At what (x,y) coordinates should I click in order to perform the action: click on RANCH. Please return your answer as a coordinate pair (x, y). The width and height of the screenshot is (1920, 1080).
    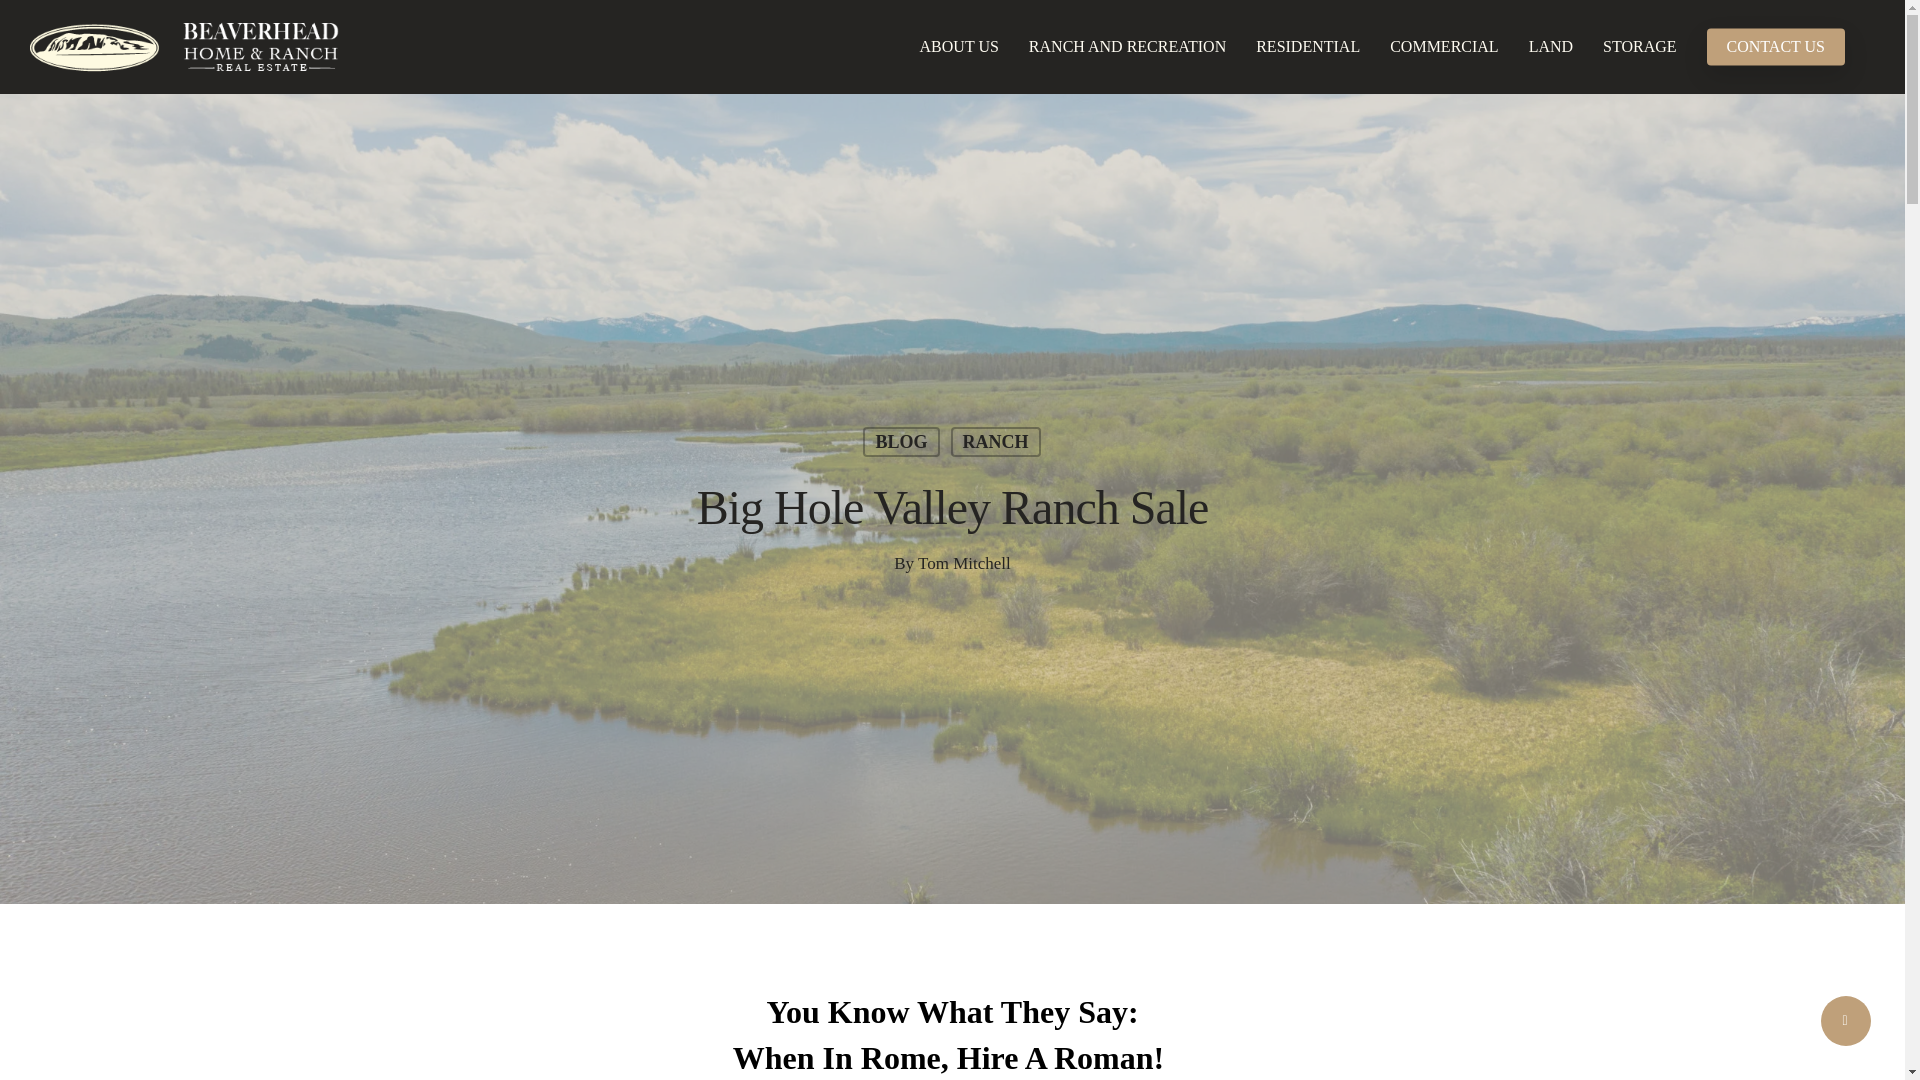
    Looking at the image, I should click on (995, 455).